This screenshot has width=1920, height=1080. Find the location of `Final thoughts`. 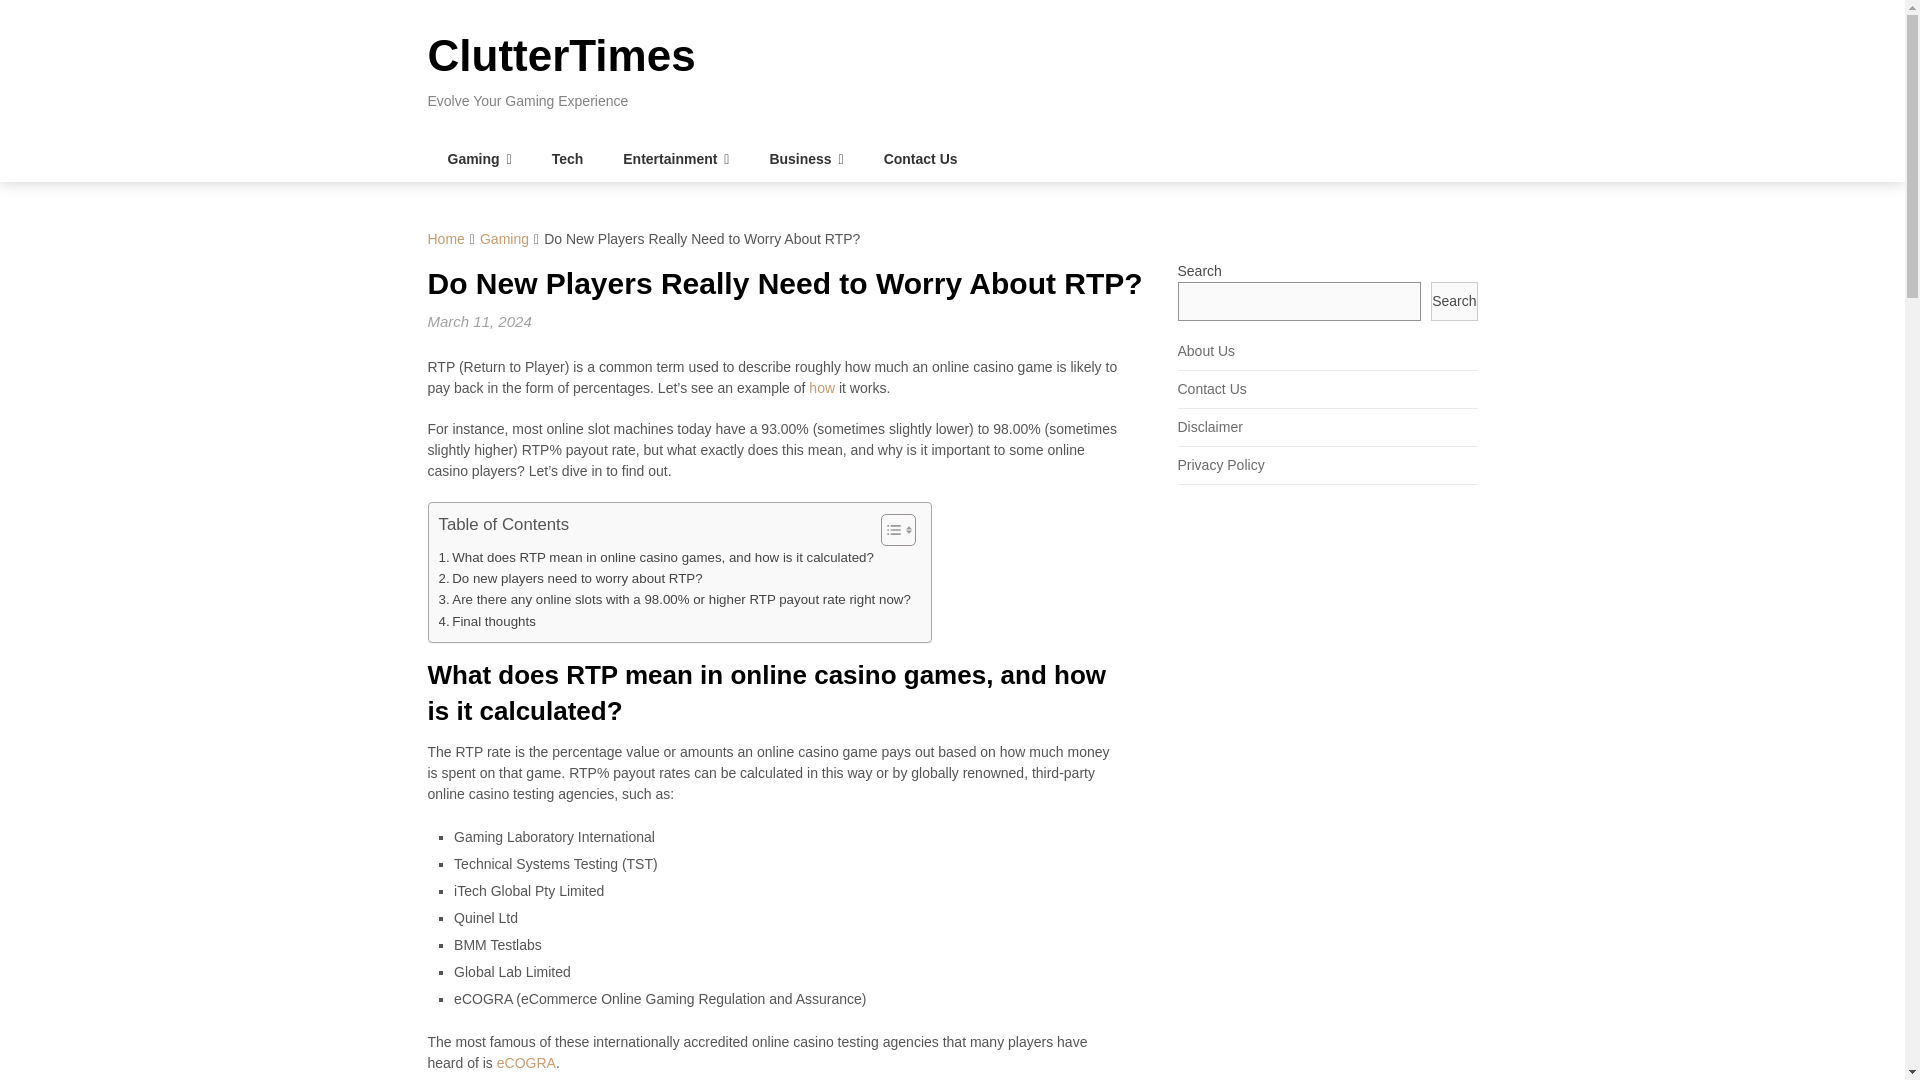

Final thoughts is located at coordinates (486, 621).